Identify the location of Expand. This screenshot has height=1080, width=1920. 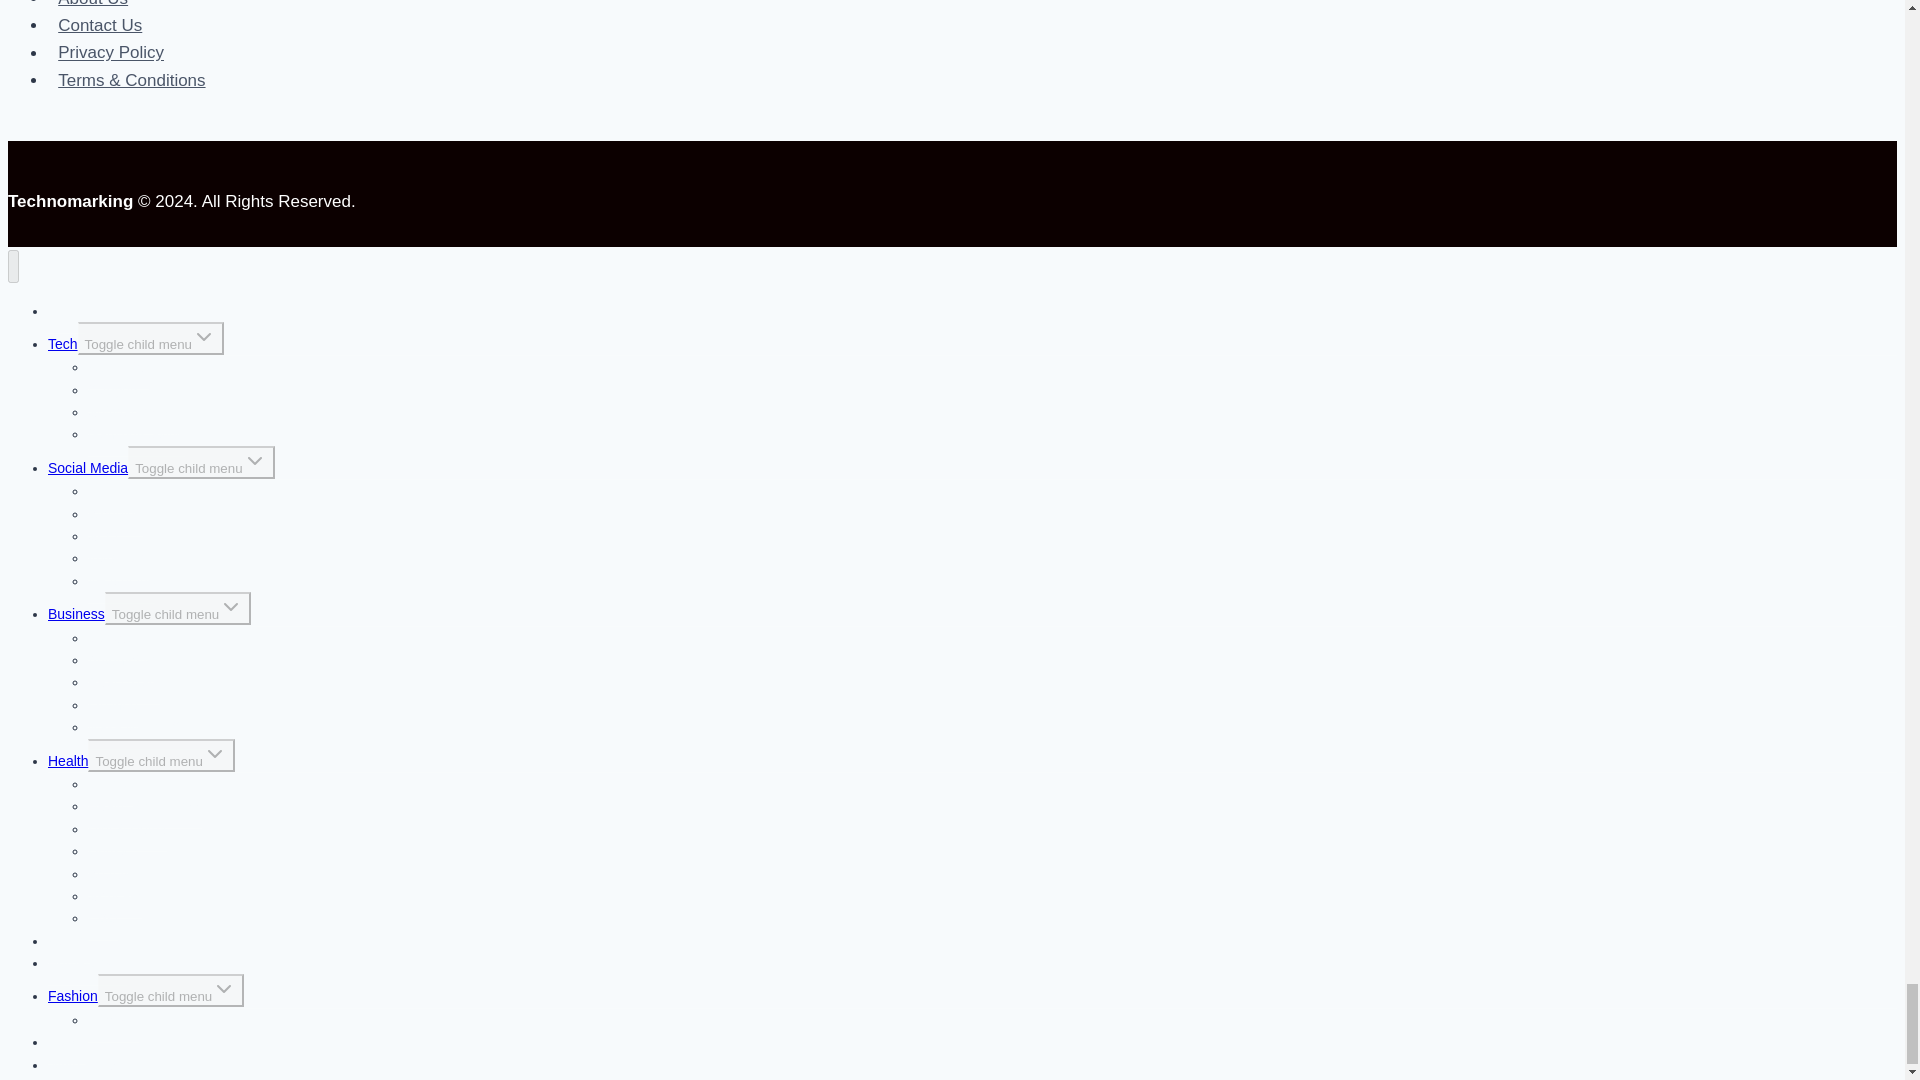
(214, 753).